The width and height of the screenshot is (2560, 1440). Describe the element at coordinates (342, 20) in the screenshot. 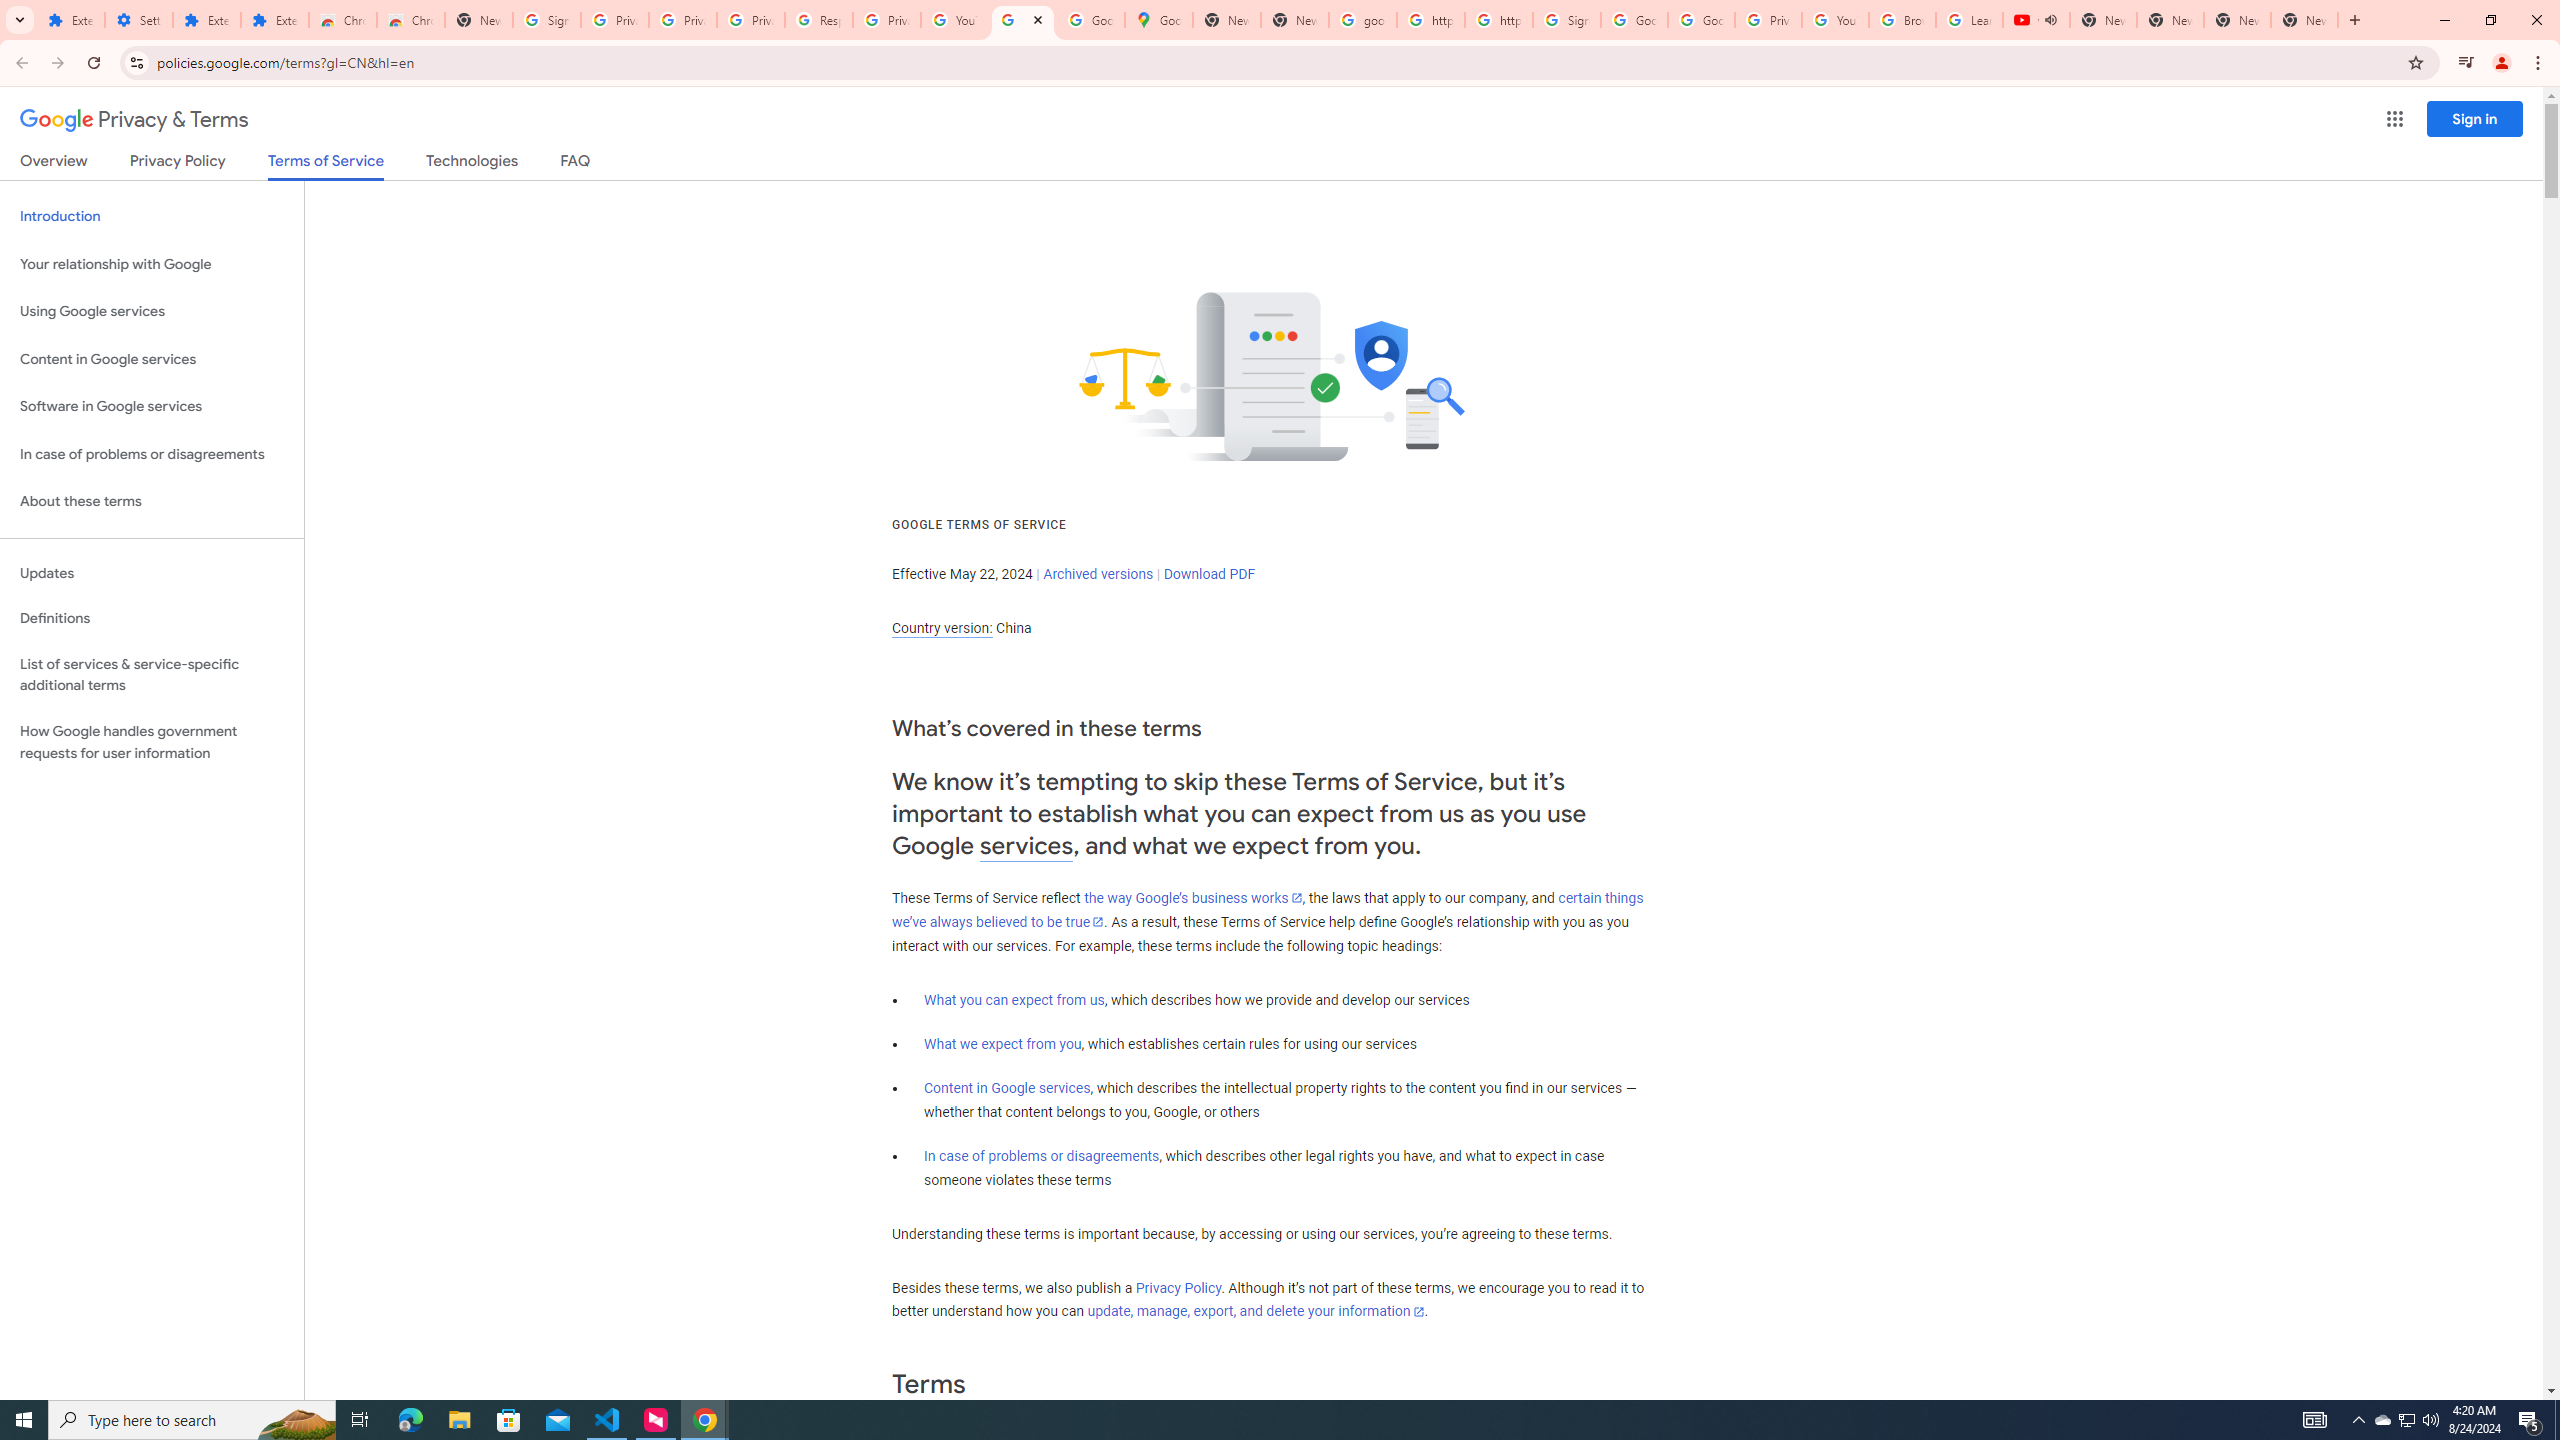

I see `Chrome Web Store` at that location.